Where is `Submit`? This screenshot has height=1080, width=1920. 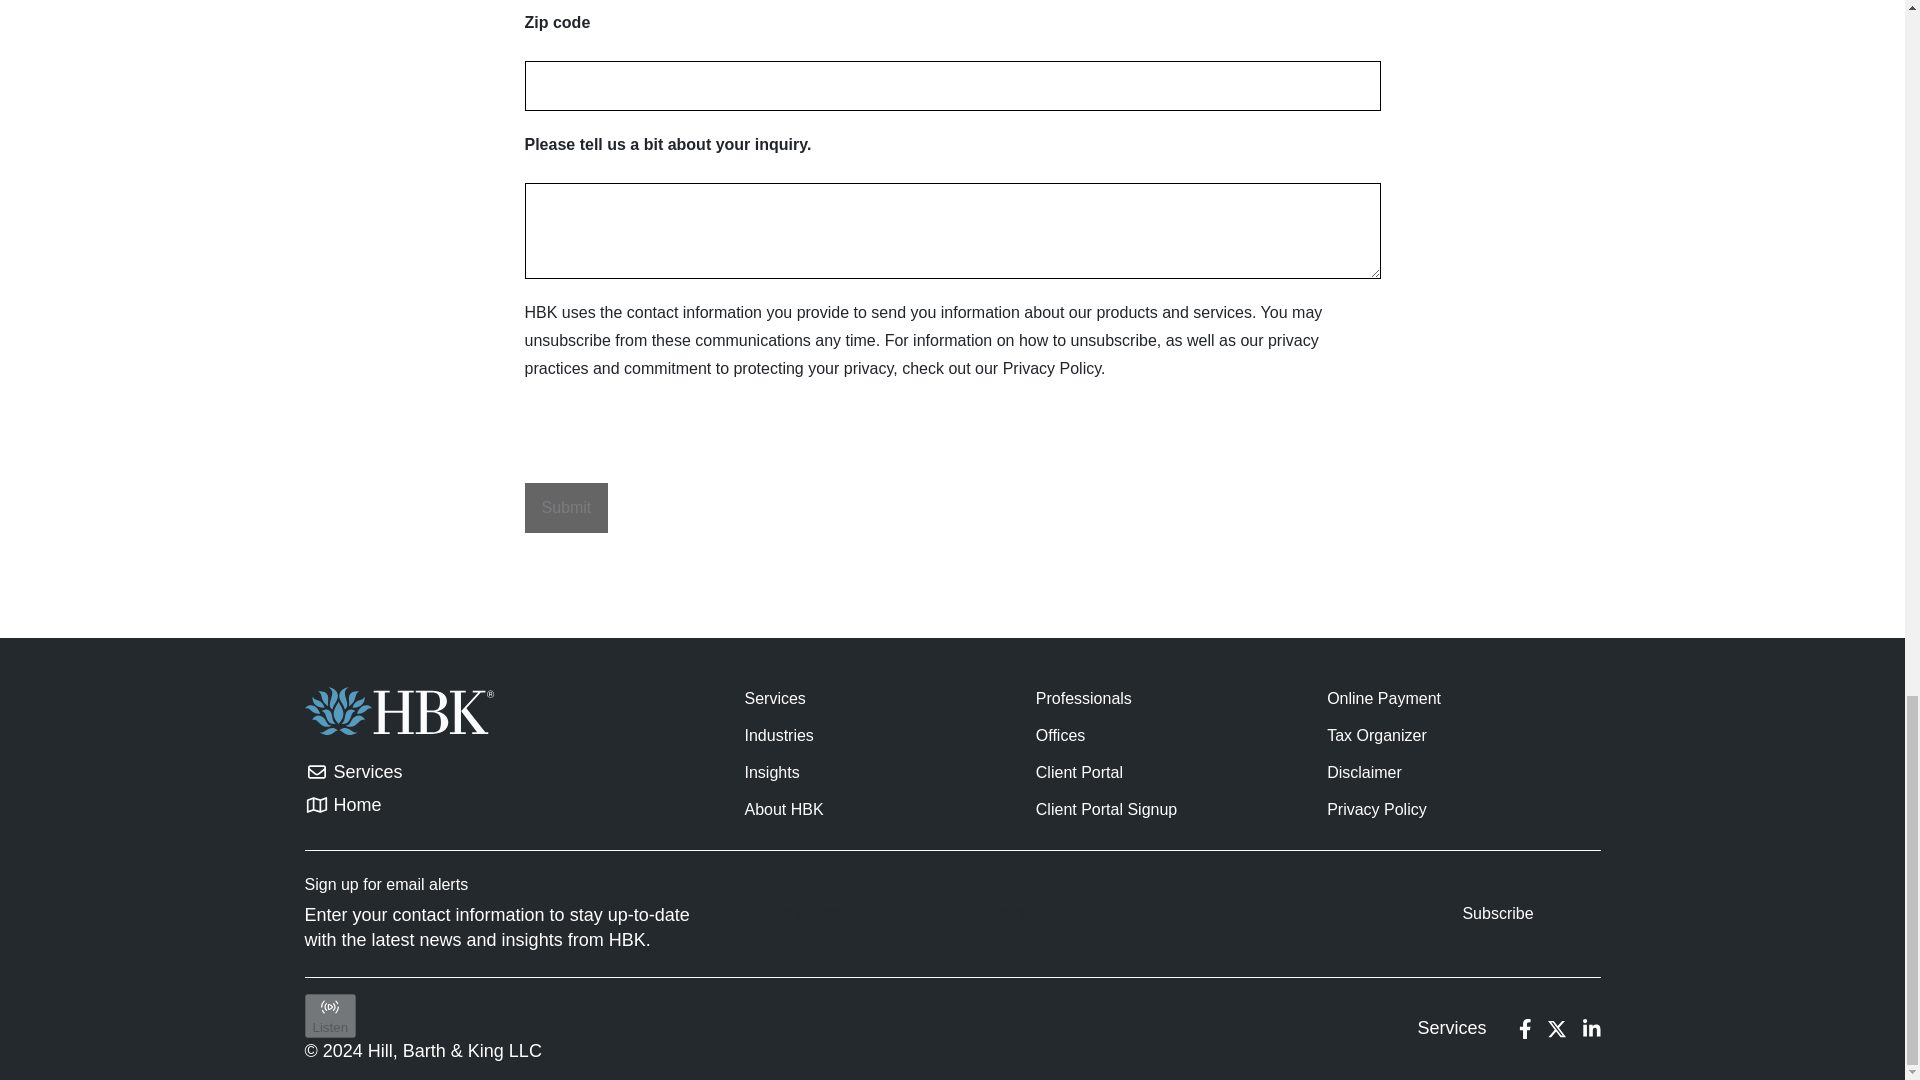 Submit is located at coordinates (566, 508).